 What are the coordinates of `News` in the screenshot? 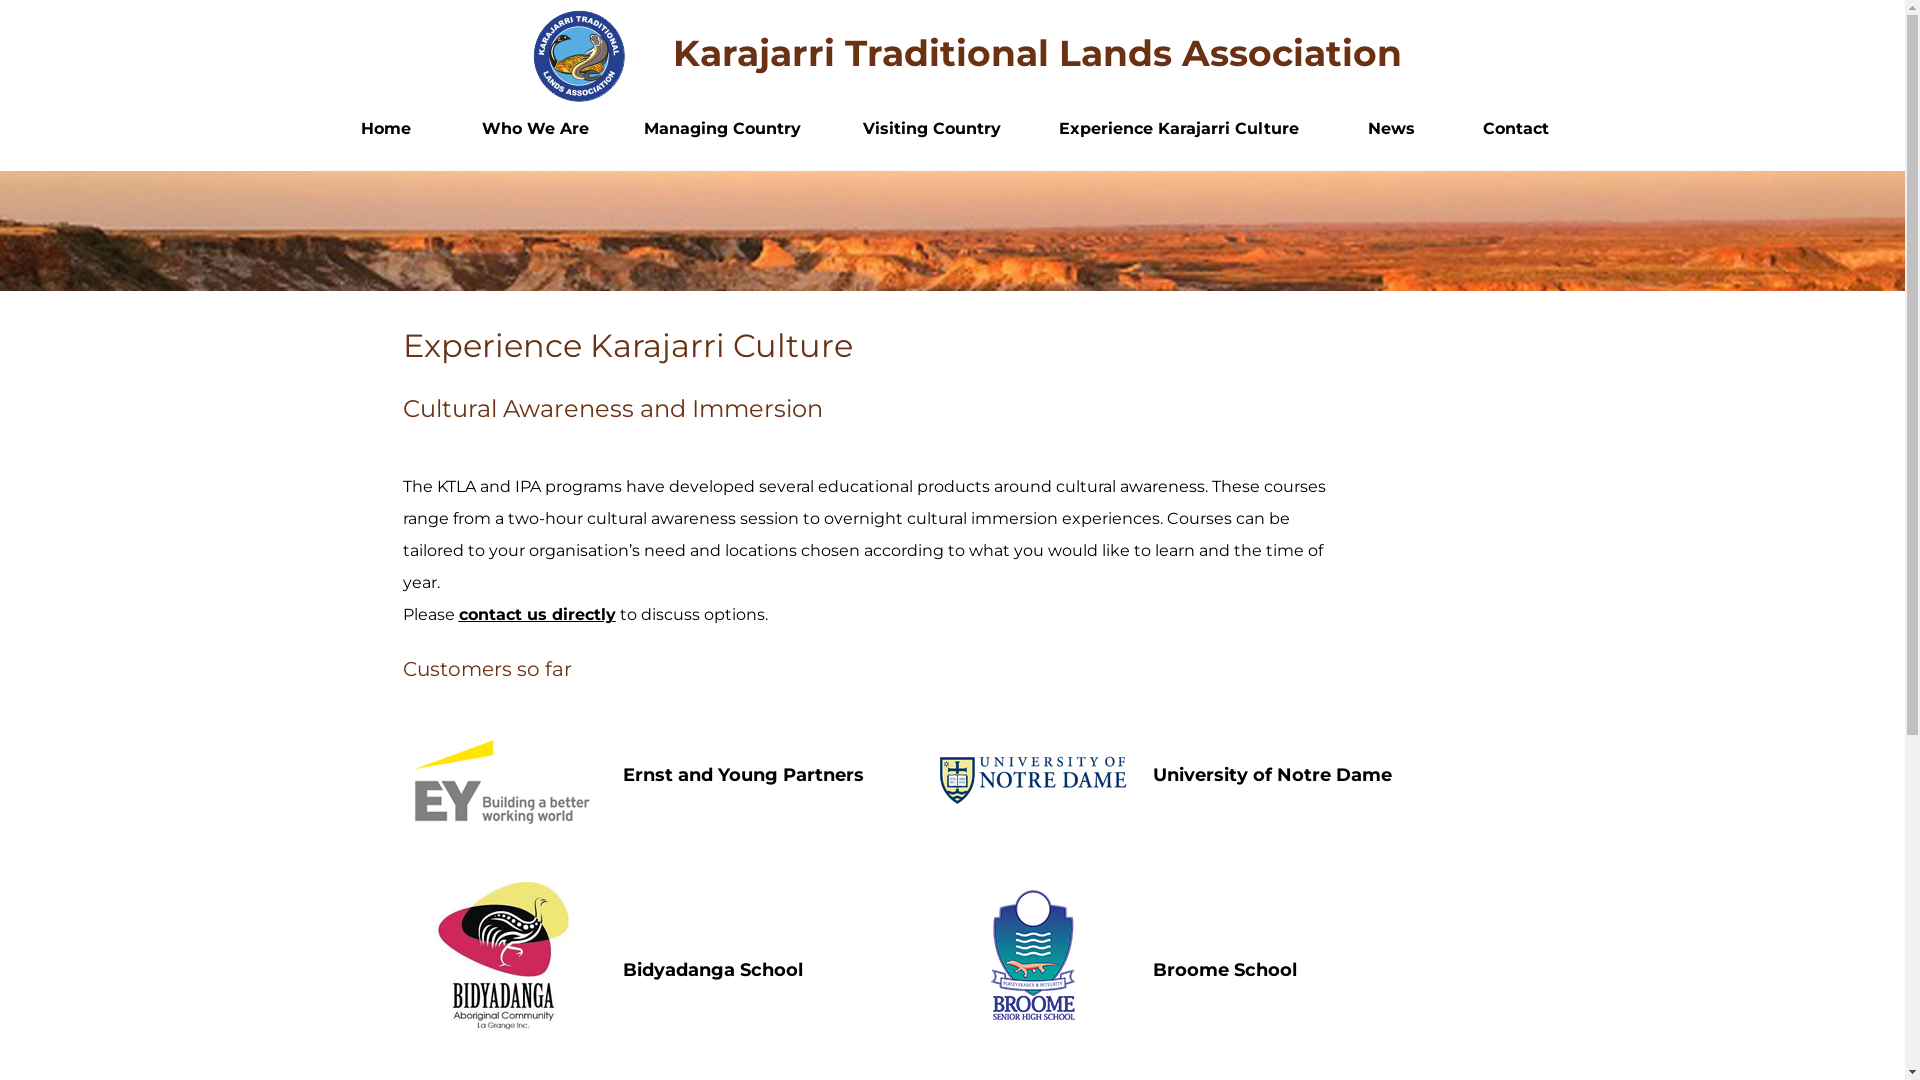 It's located at (1391, 129).